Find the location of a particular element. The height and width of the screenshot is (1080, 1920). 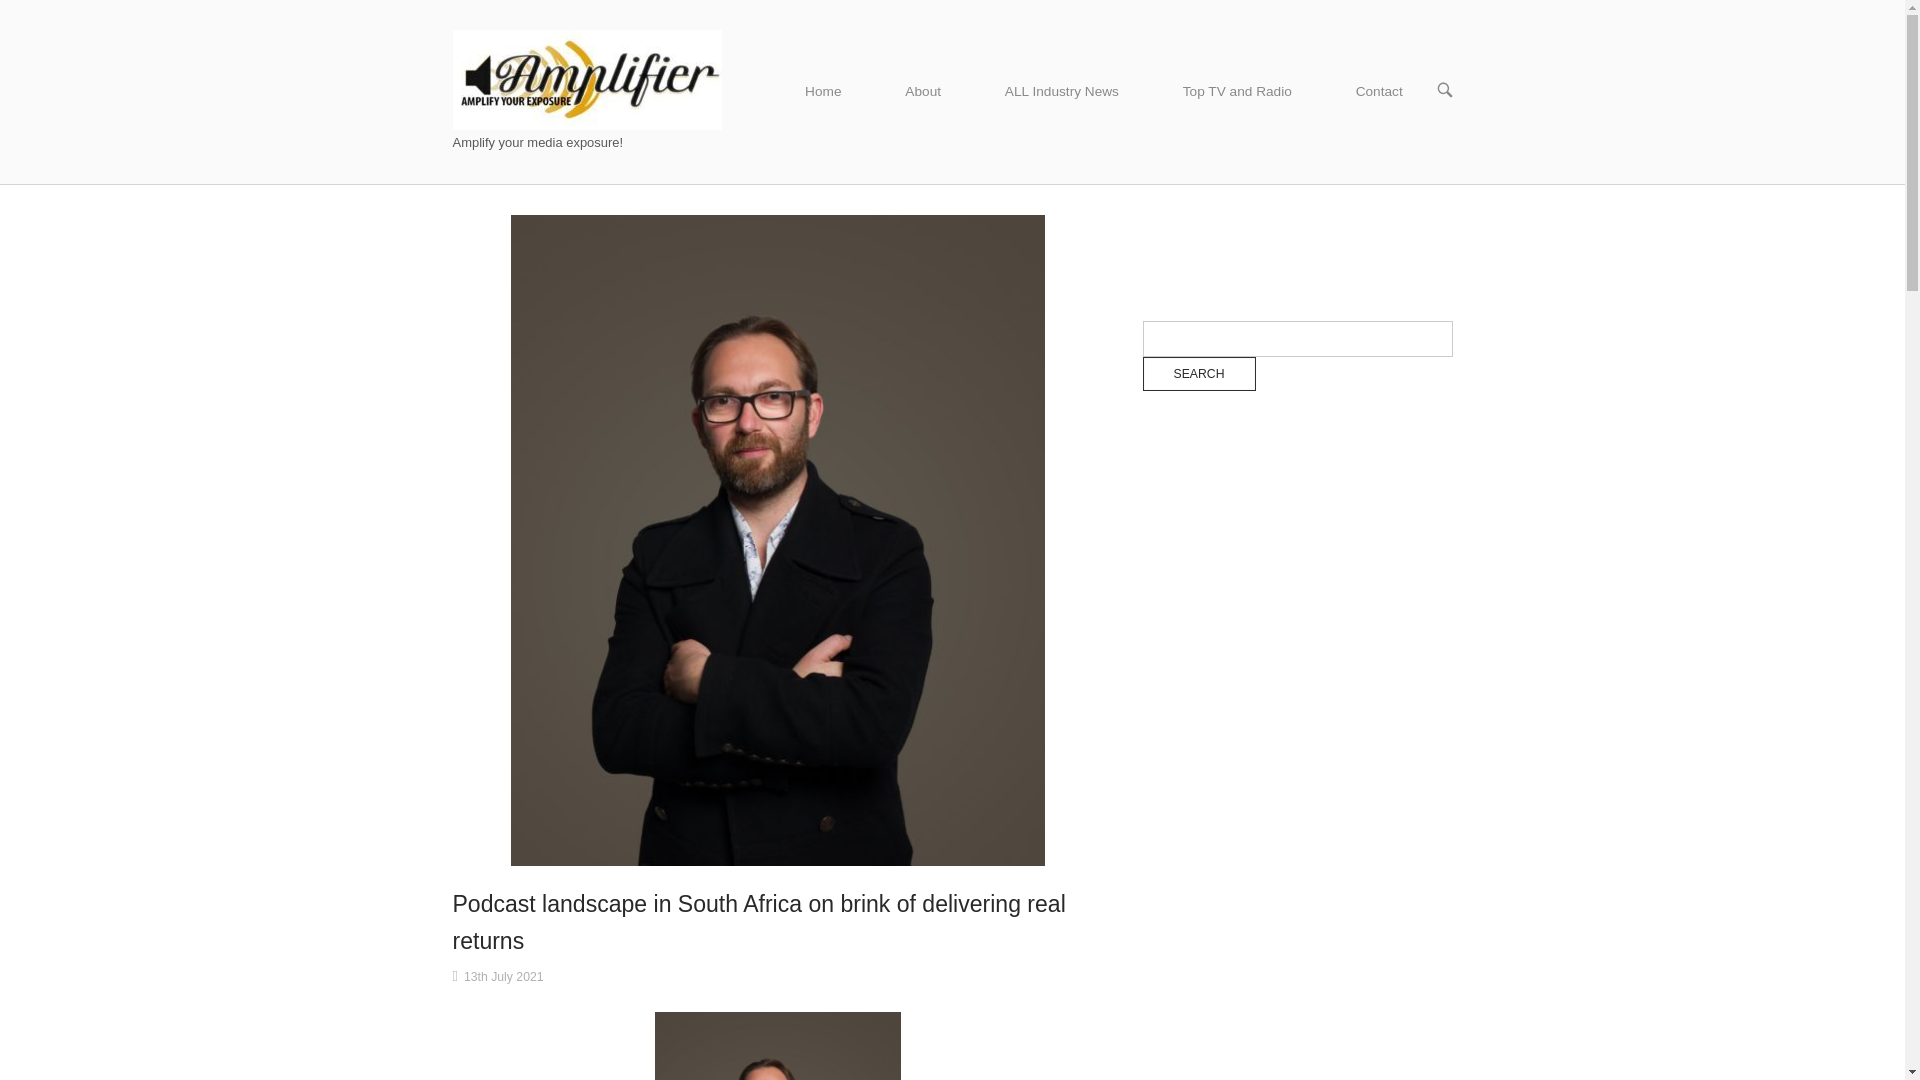

Search is located at coordinates (1198, 374).